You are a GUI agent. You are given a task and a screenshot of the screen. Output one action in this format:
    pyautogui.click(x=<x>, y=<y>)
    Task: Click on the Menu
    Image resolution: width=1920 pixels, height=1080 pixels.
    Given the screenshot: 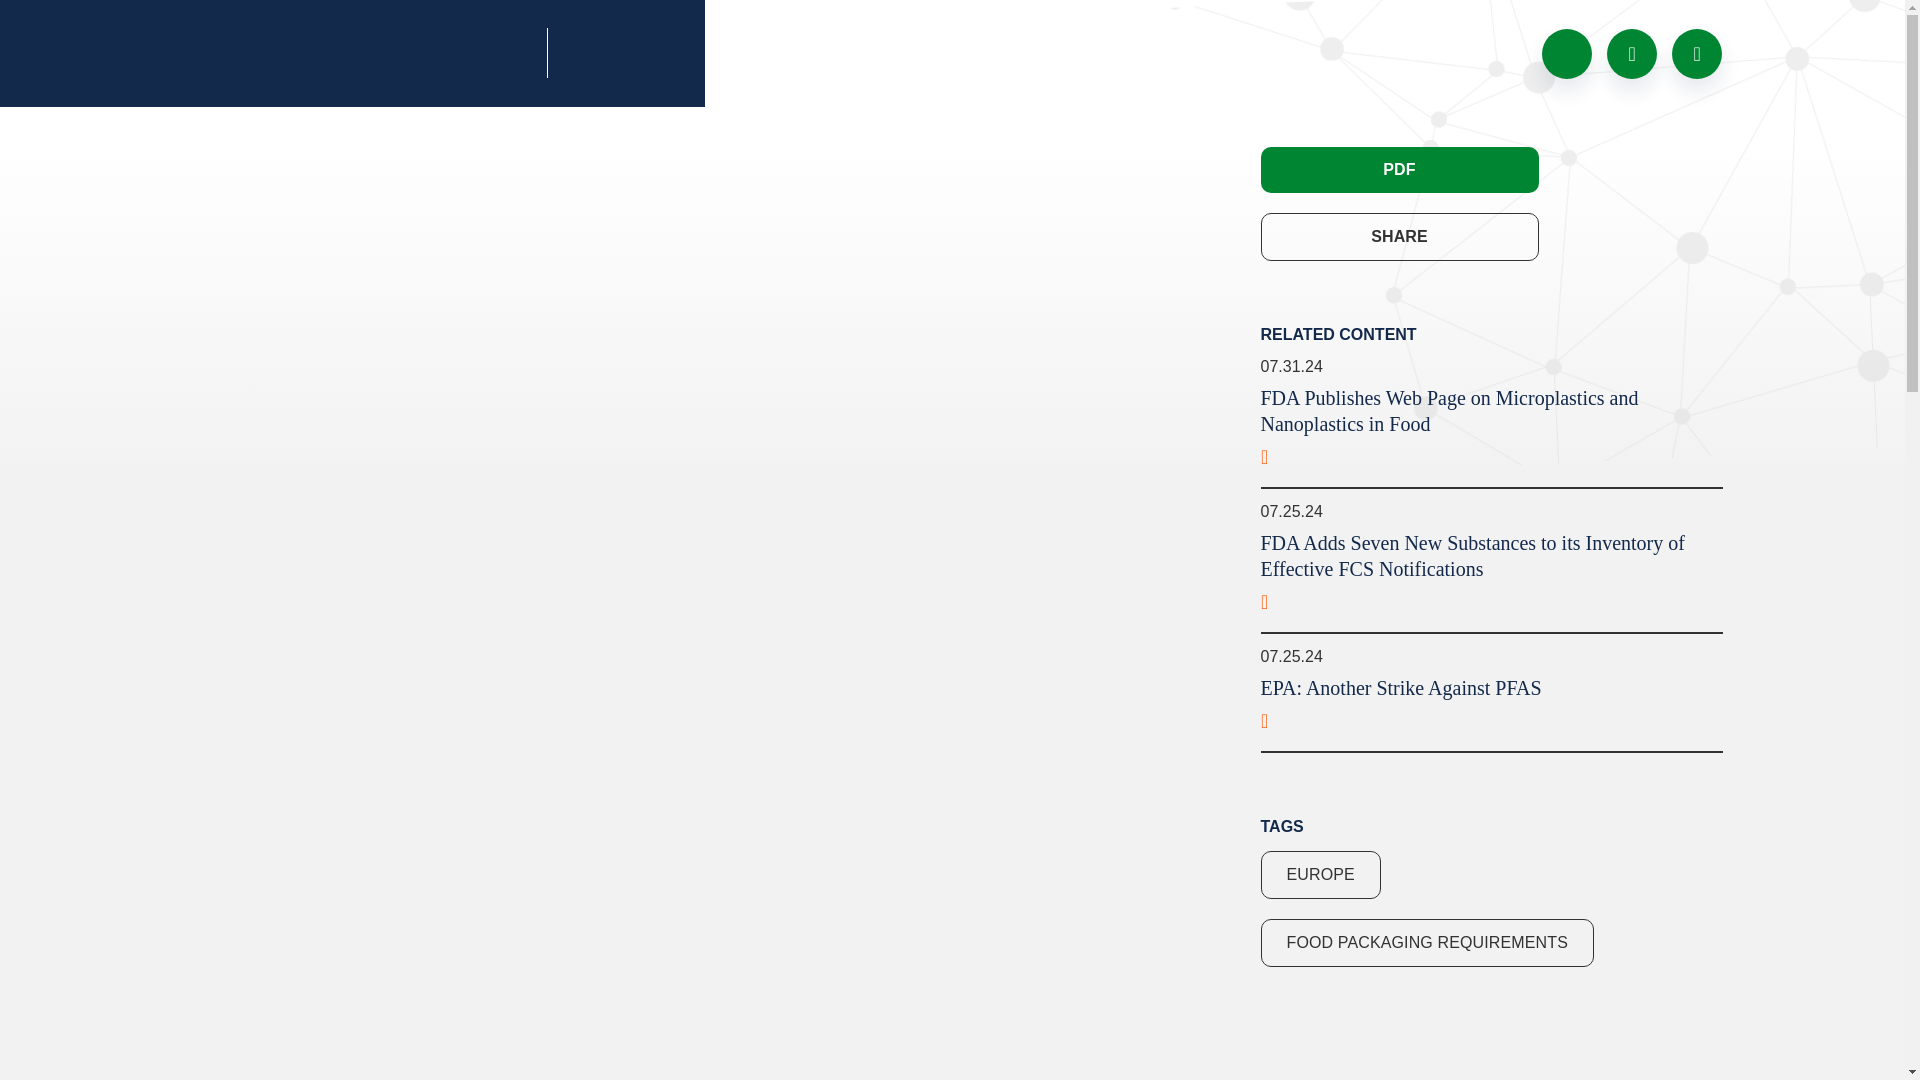 What is the action you would take?
    pyautogui.click(x=1697, y=52)
    